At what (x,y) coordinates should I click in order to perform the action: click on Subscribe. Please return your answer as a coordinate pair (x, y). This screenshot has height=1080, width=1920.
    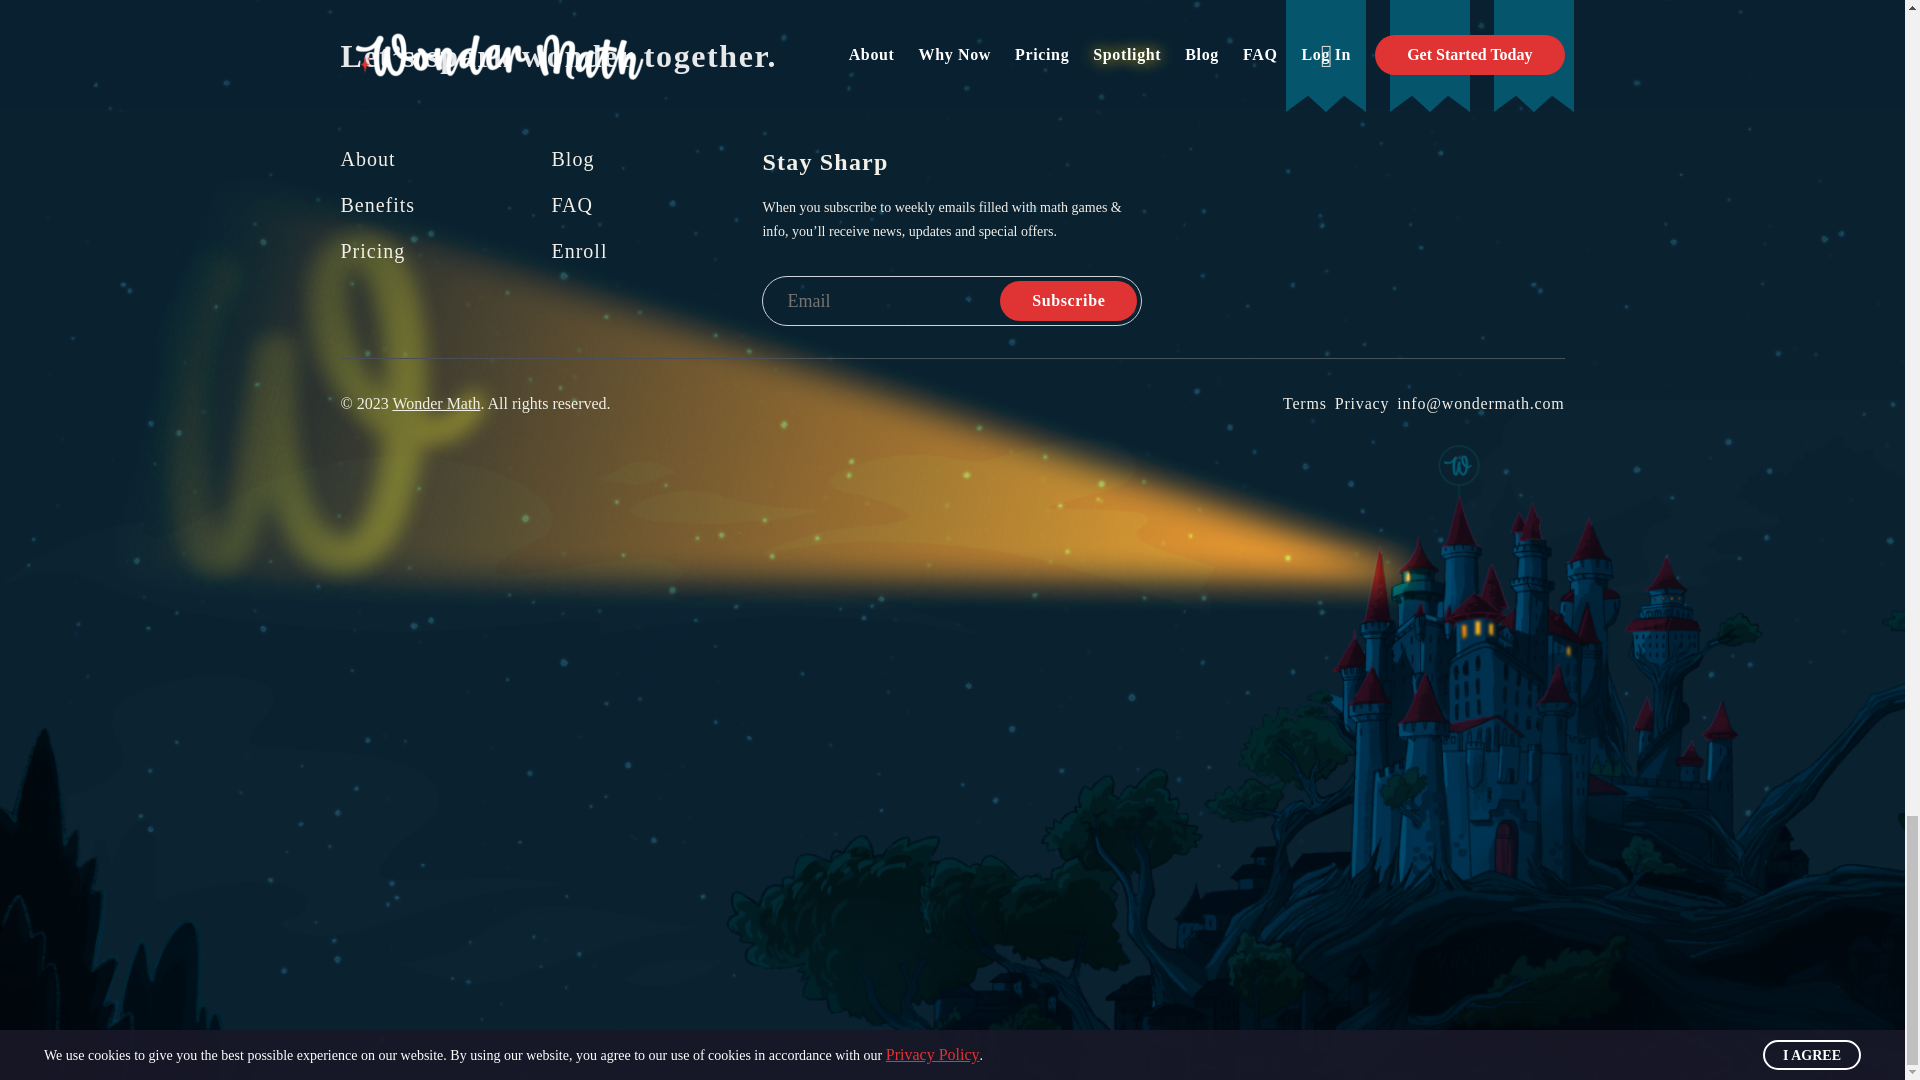
    Looking at the image, I should click on (1068, 300).